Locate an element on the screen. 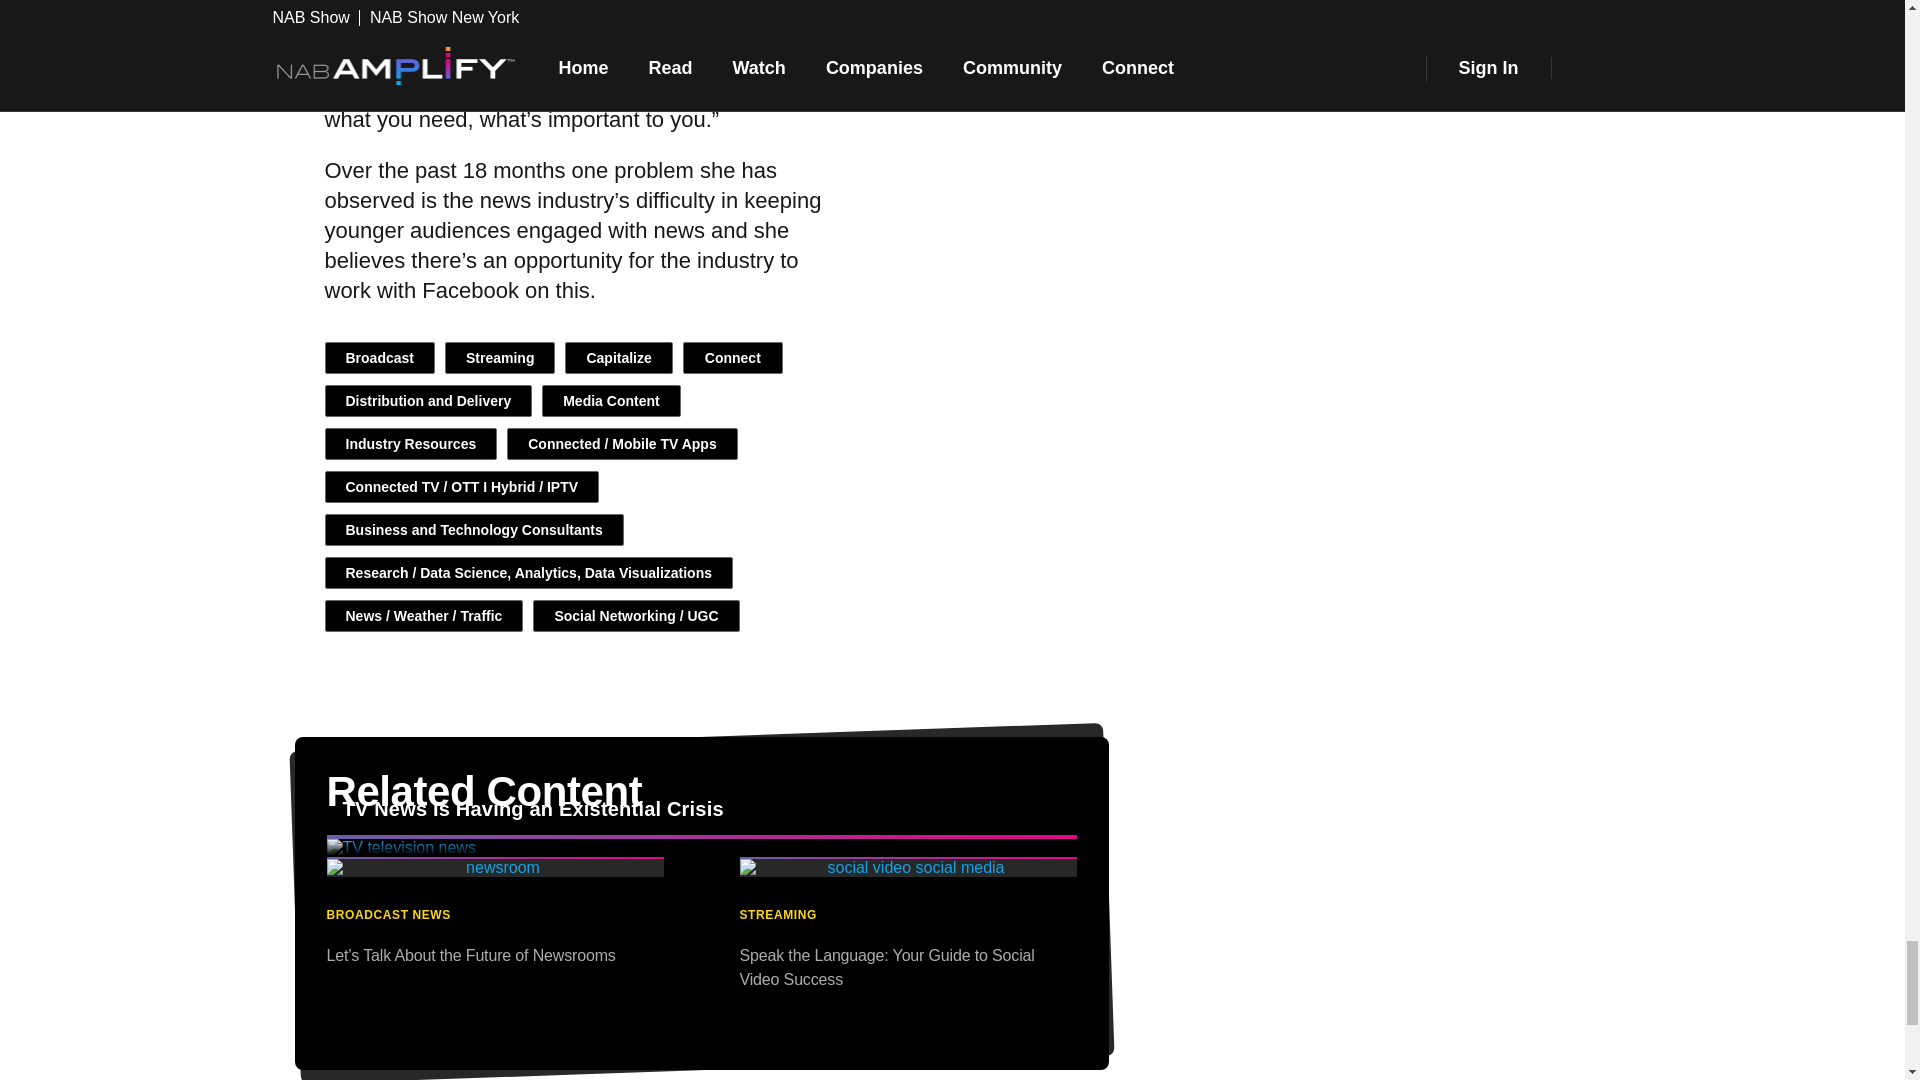 This screenshot has width=1920, height=1080. Streaming is located at coordinates (500, 358).